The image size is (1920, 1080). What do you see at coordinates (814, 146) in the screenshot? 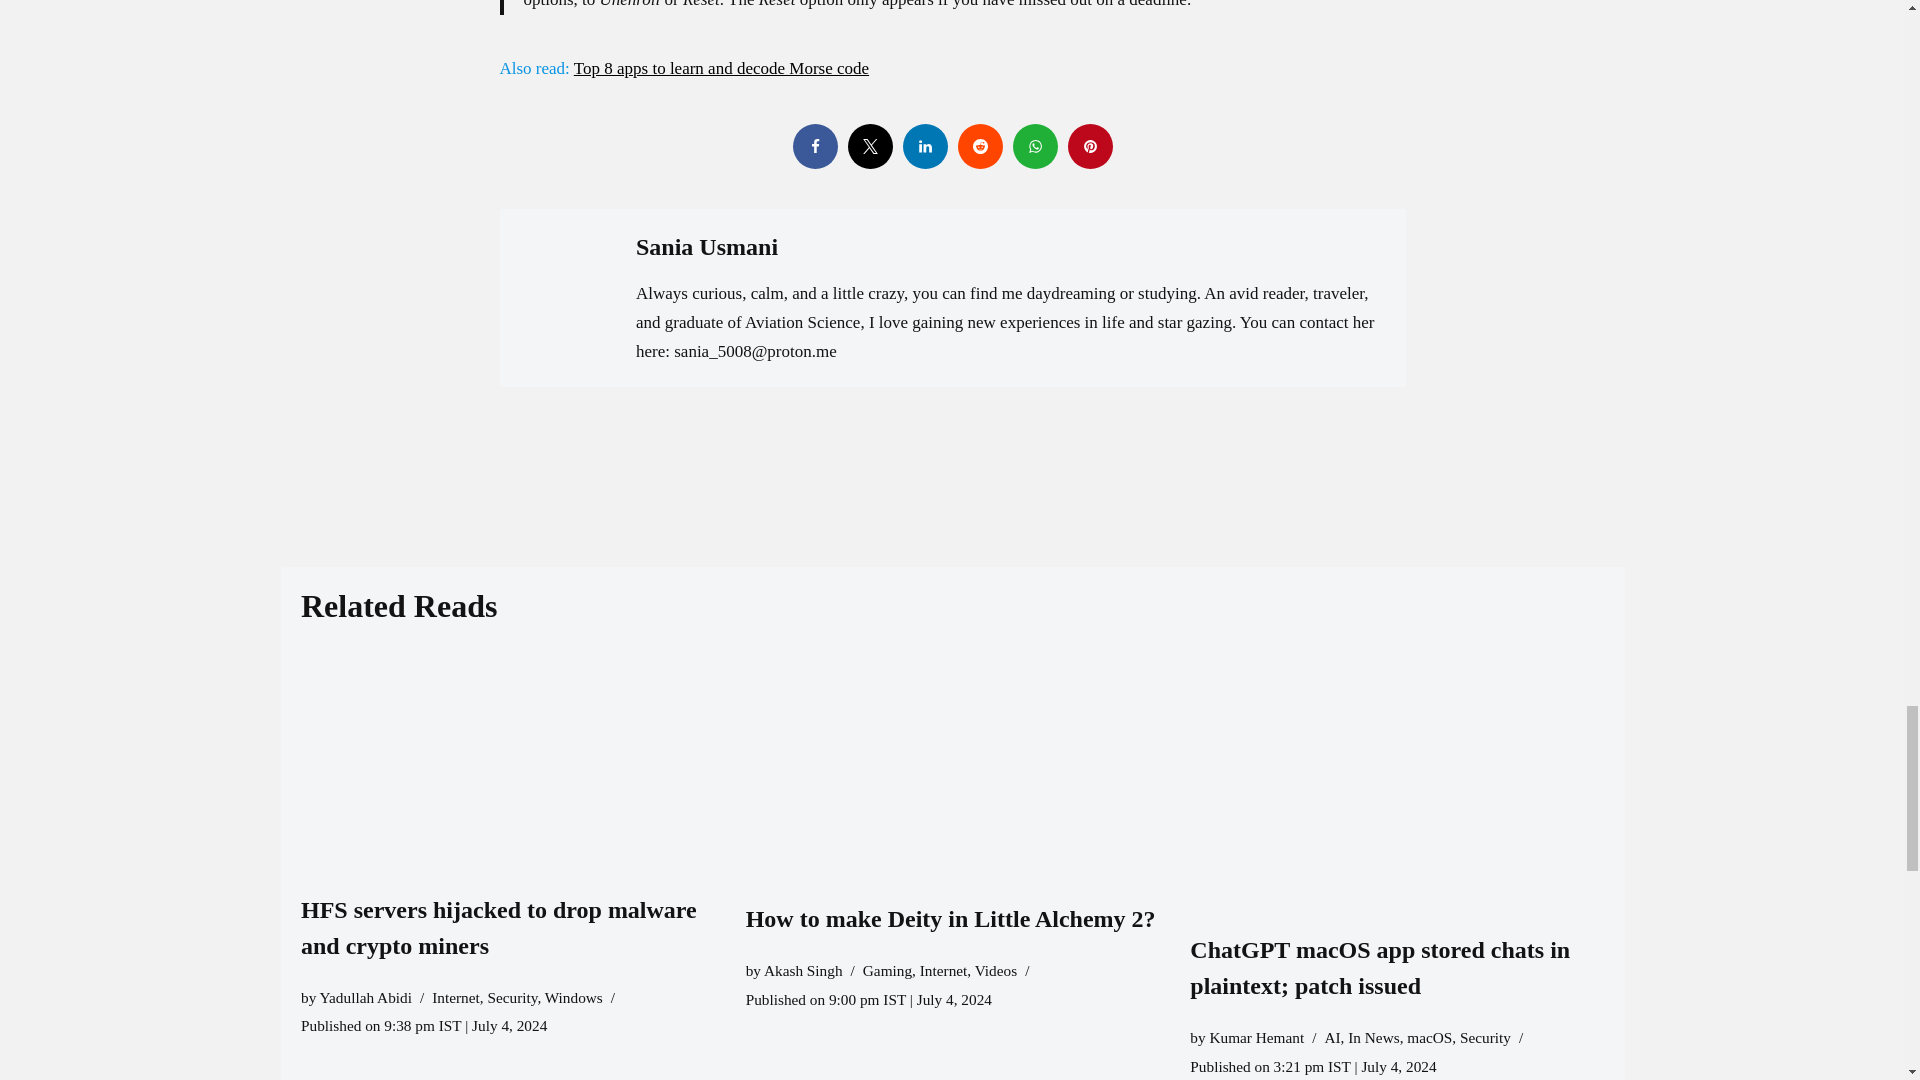
I see `Facebook` at bounding box center [814, 146].